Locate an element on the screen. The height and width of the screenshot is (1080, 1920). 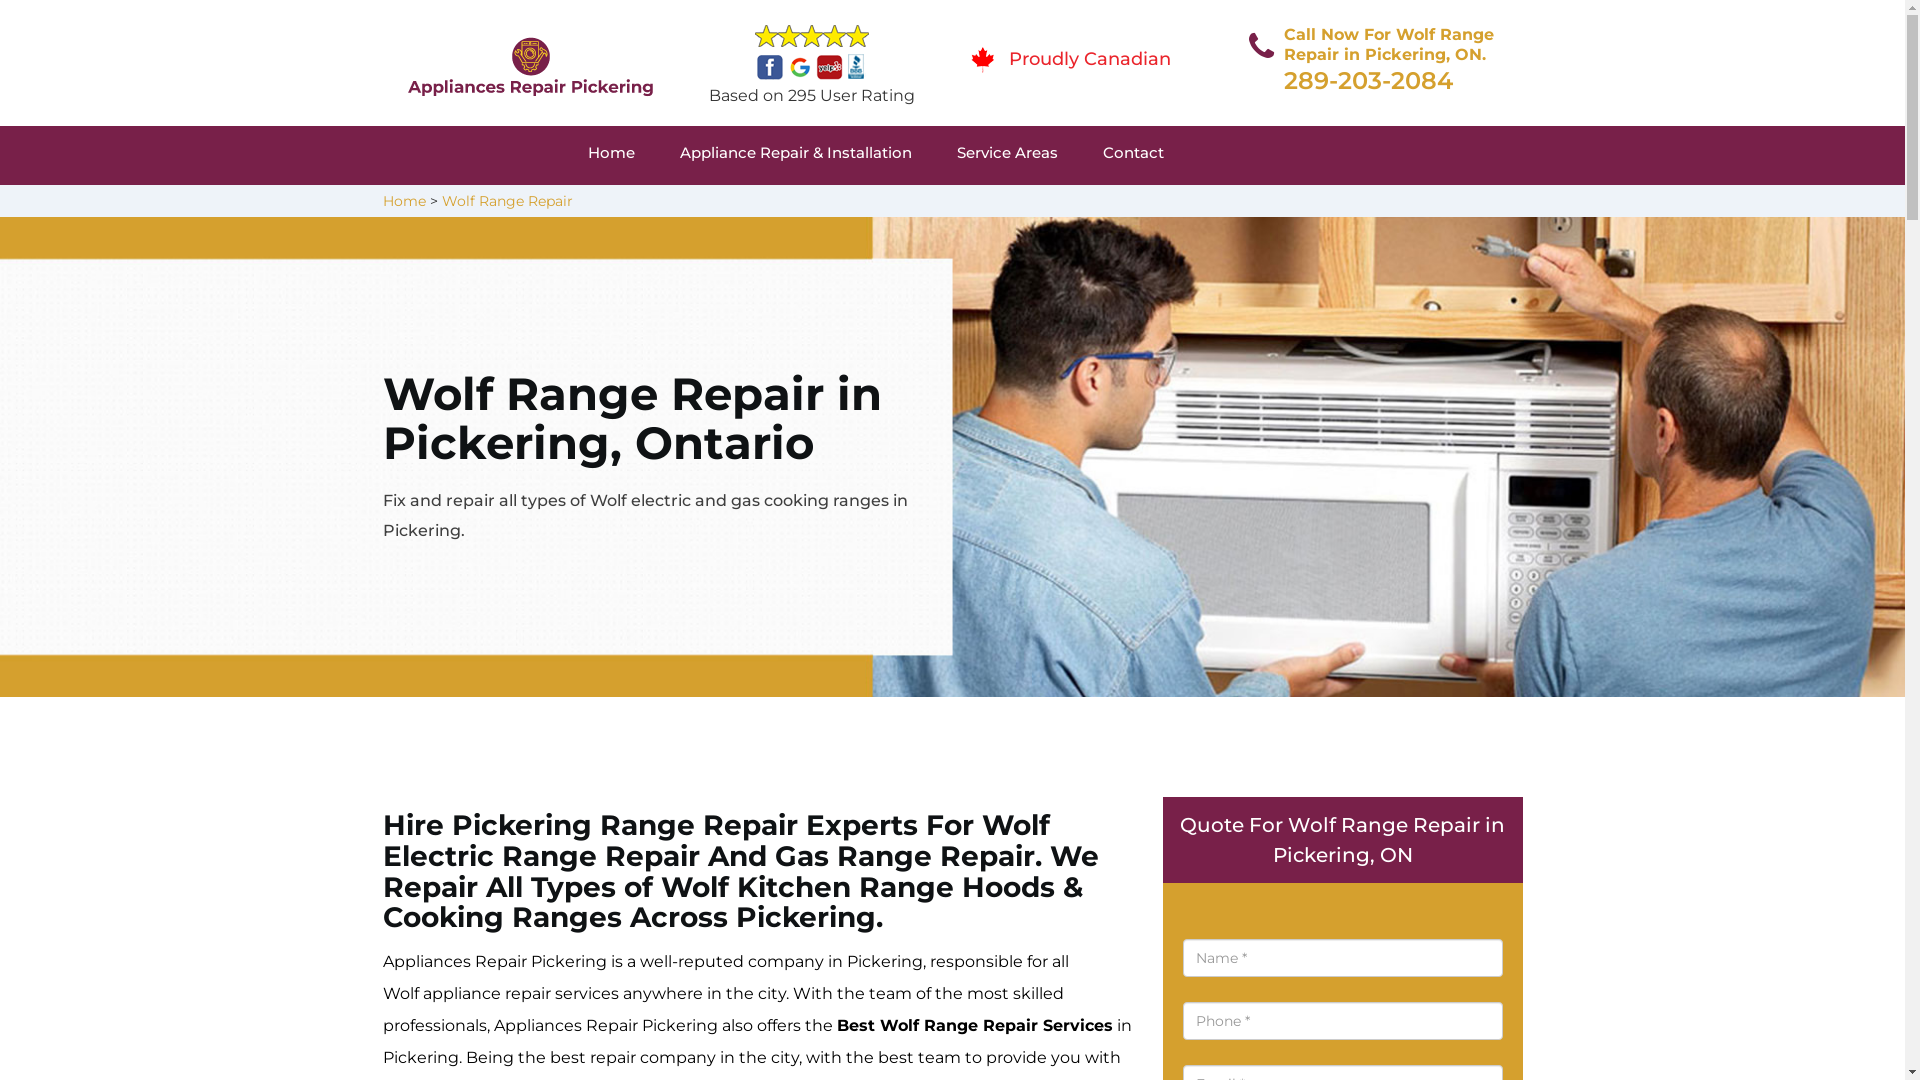
Kitchen Appliances Repair is located at coordinates (782, 204).